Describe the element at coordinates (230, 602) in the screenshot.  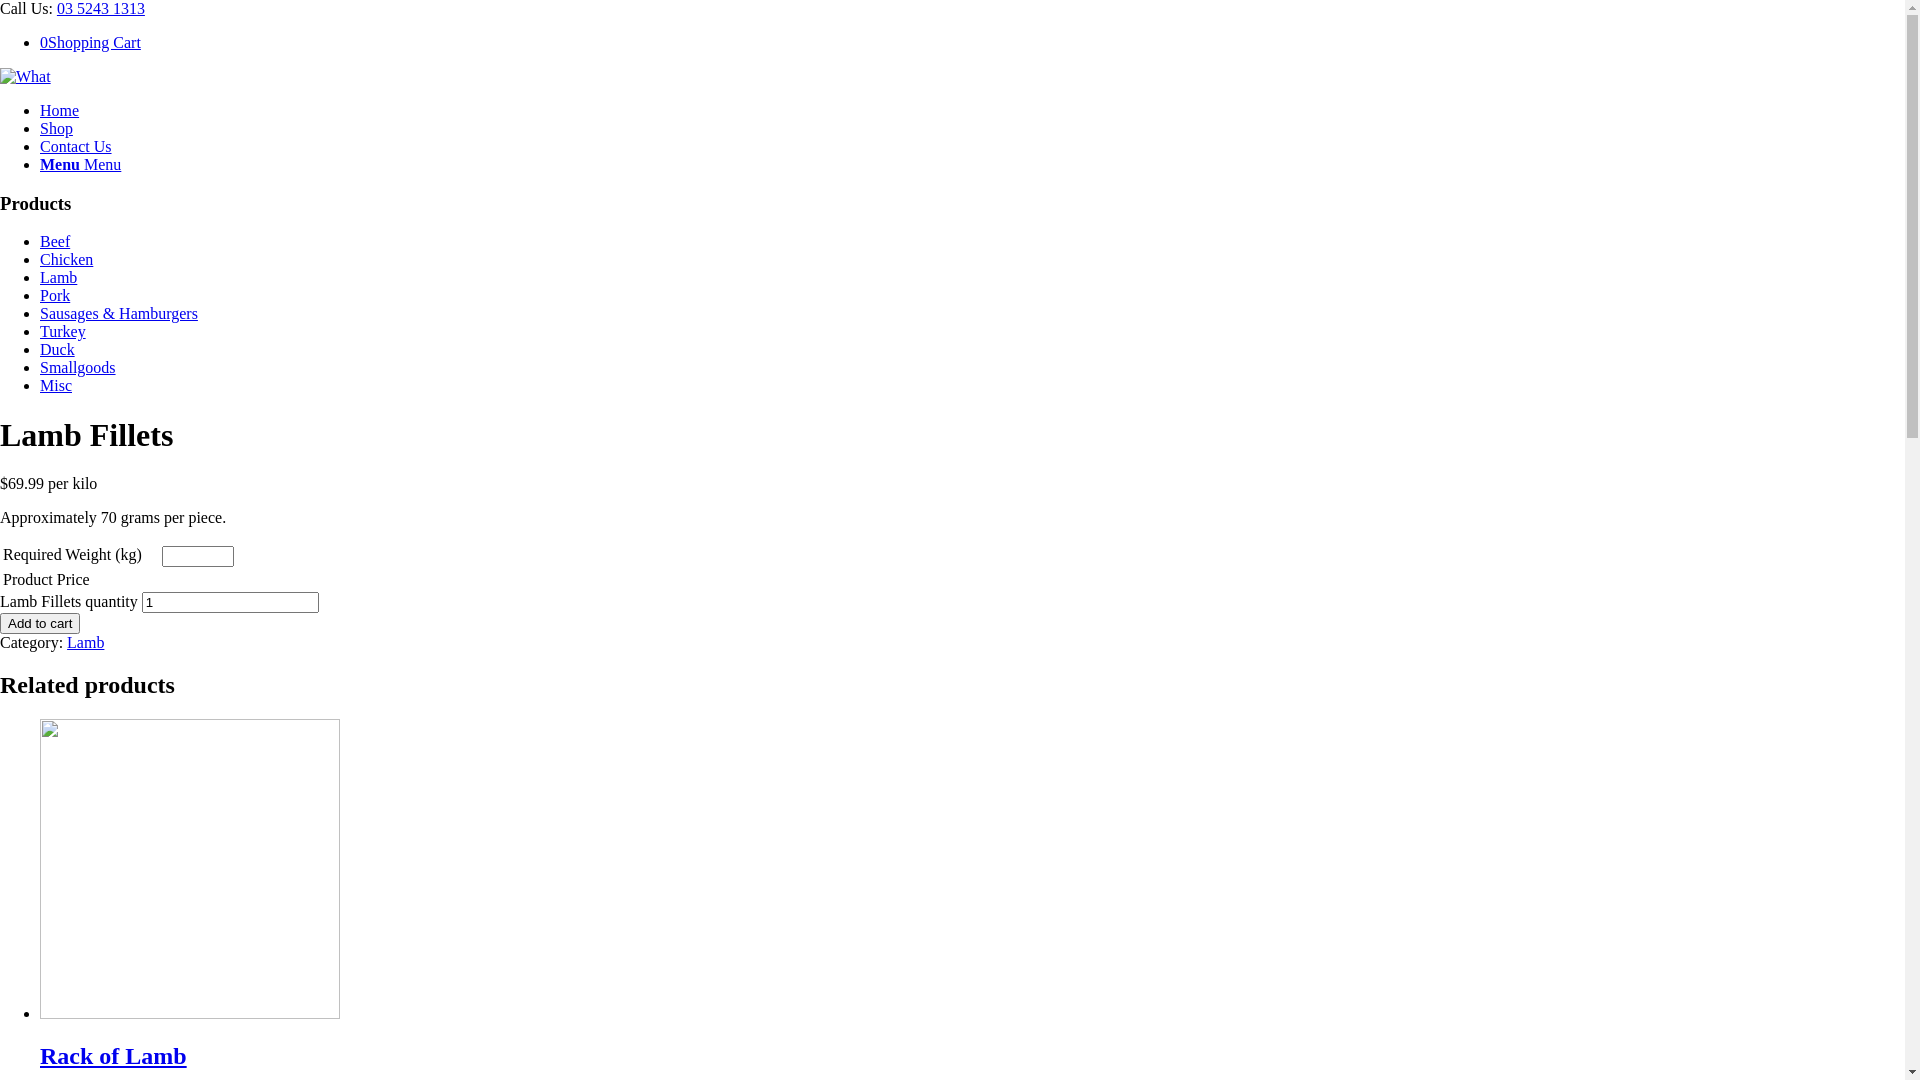
I see `Qty` at that location.